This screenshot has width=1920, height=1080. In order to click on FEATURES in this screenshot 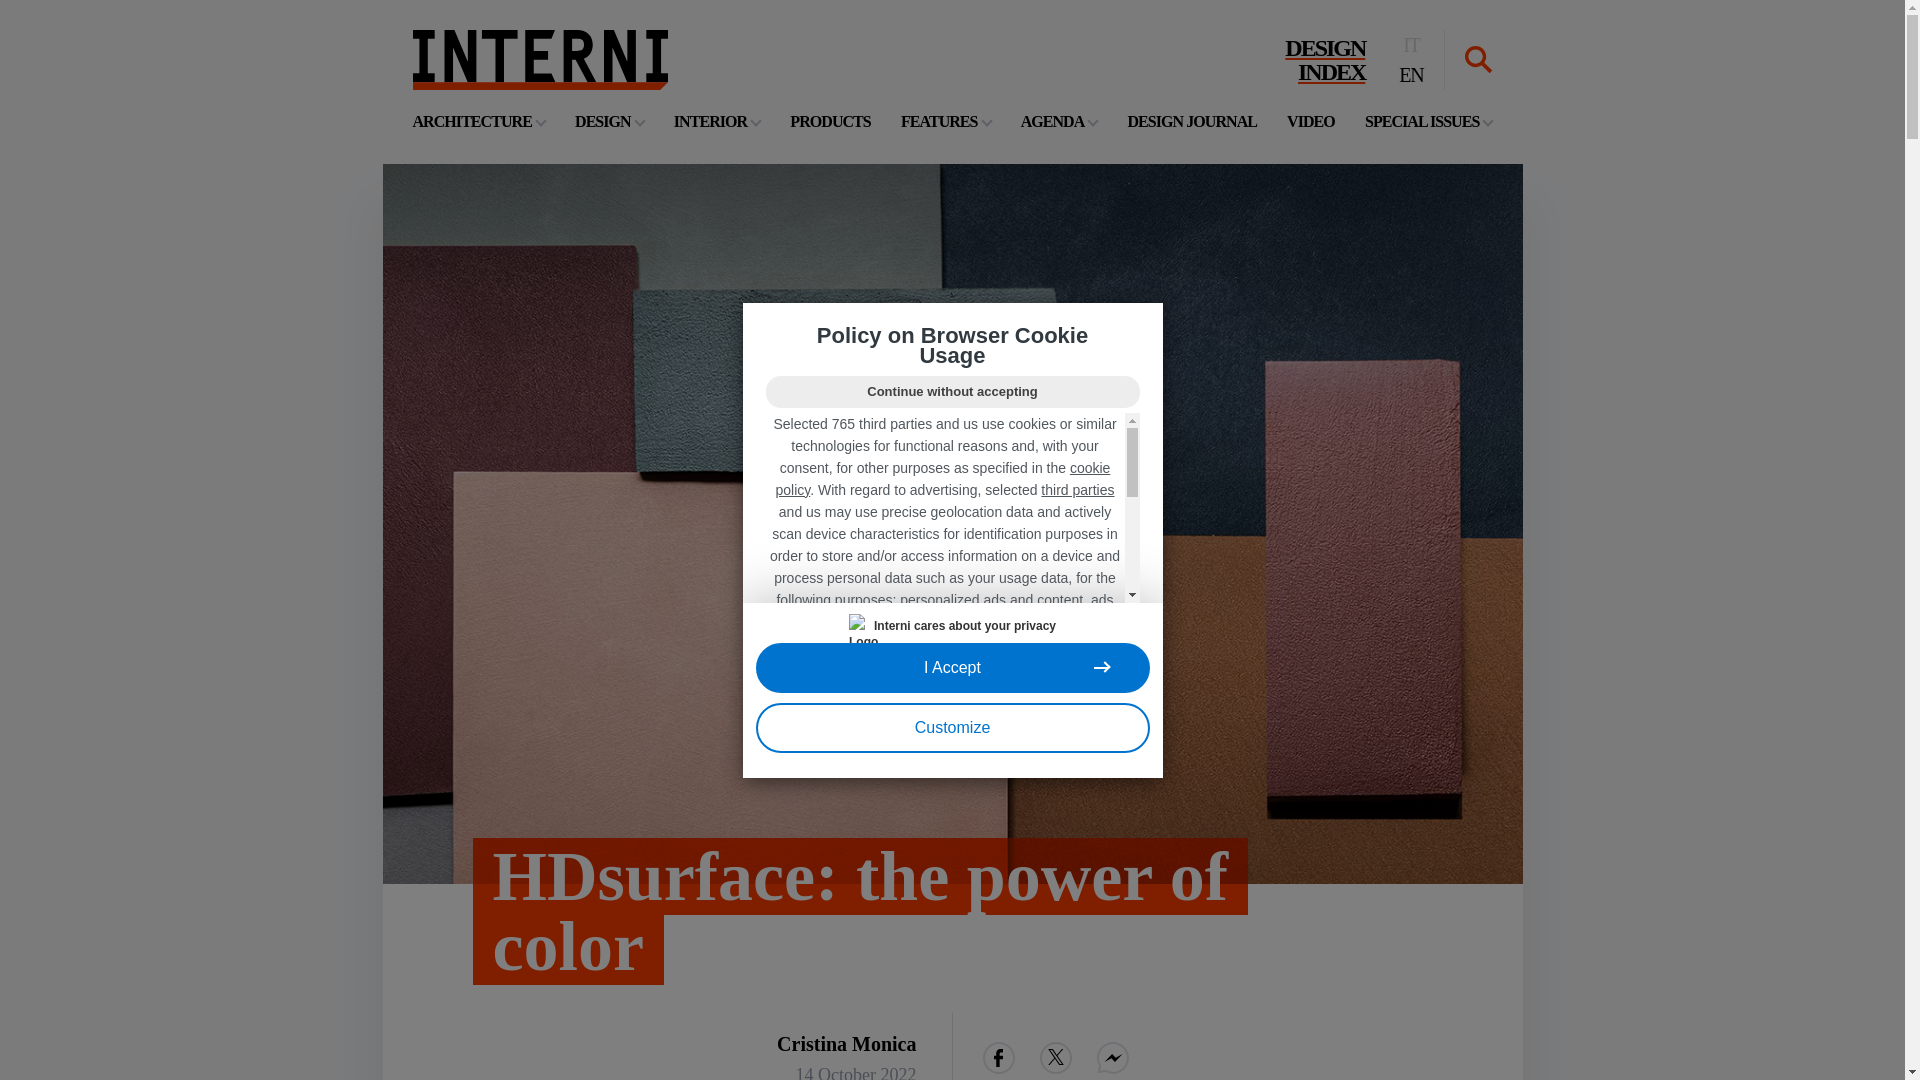, I will do `click(1324, 60)`.